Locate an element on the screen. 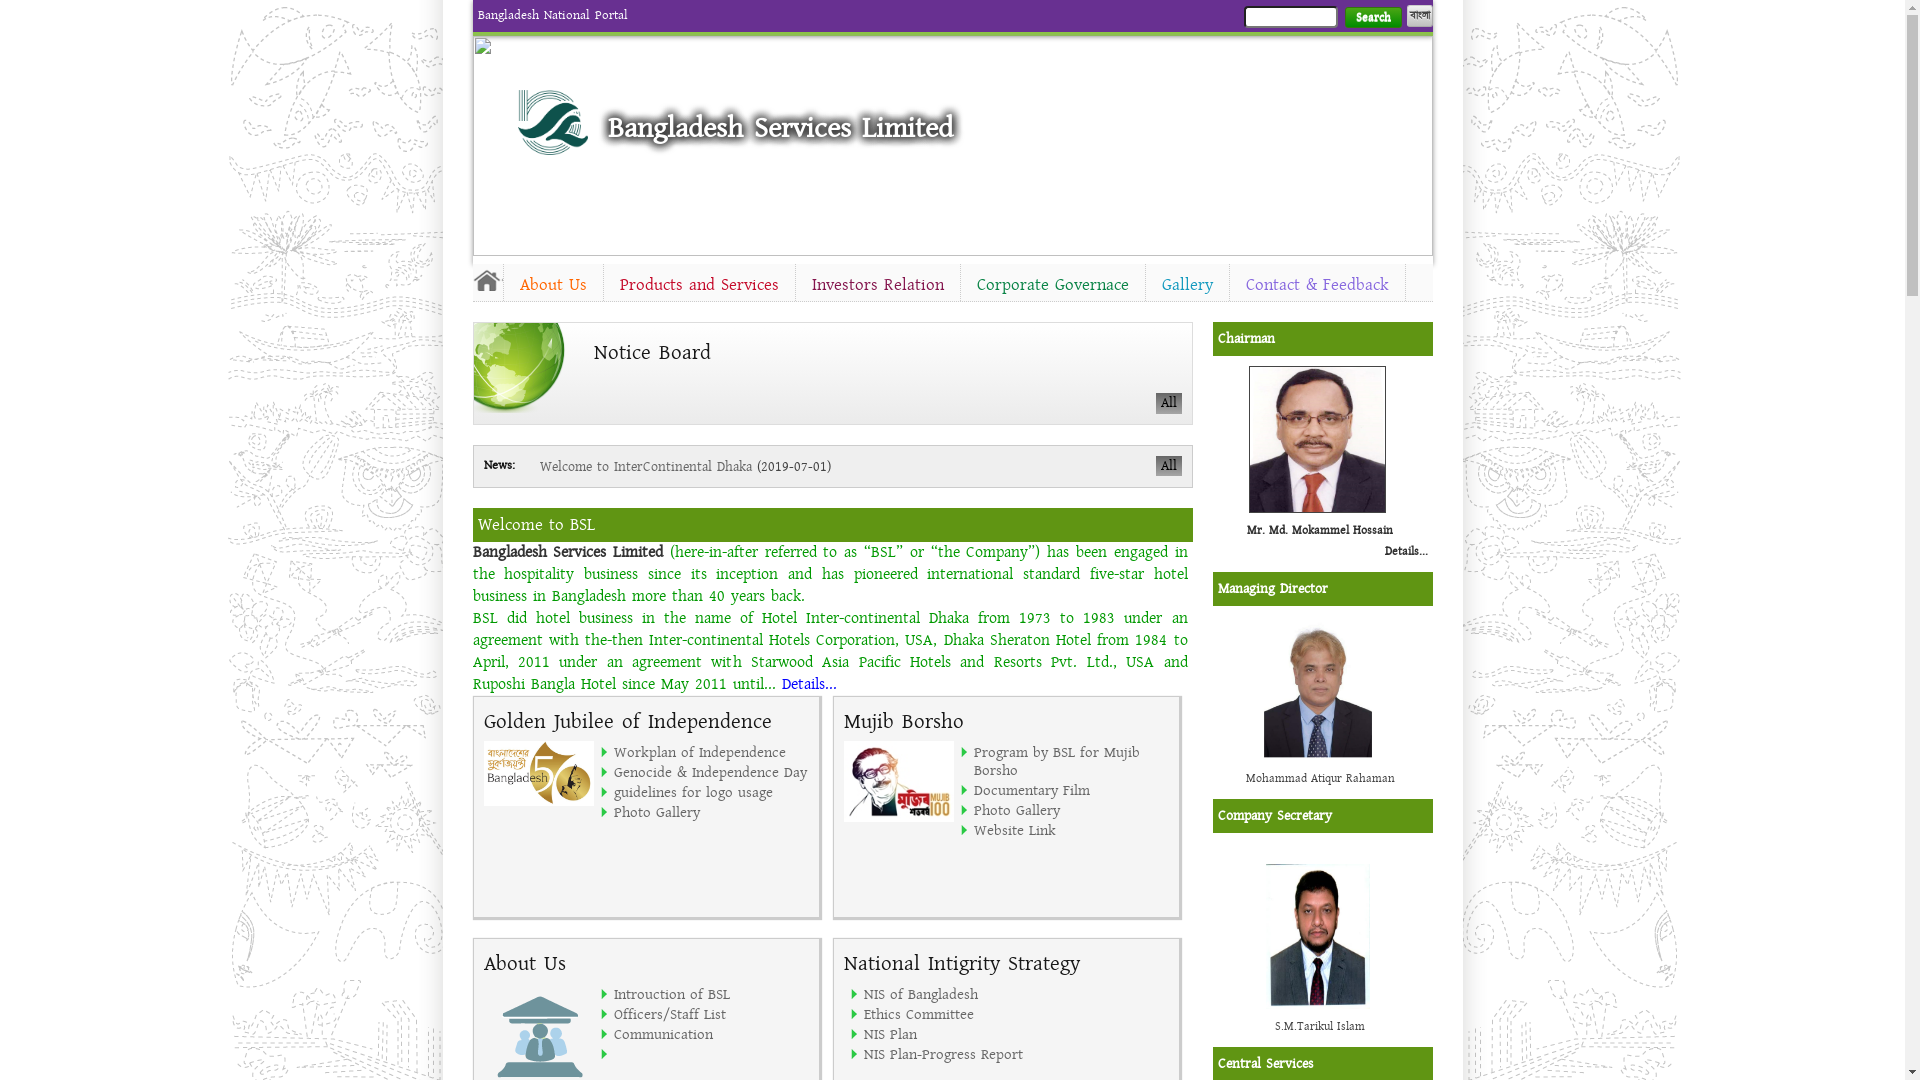 The image size is (1920, 1080). Communication is located at coordinates (712, 1034).